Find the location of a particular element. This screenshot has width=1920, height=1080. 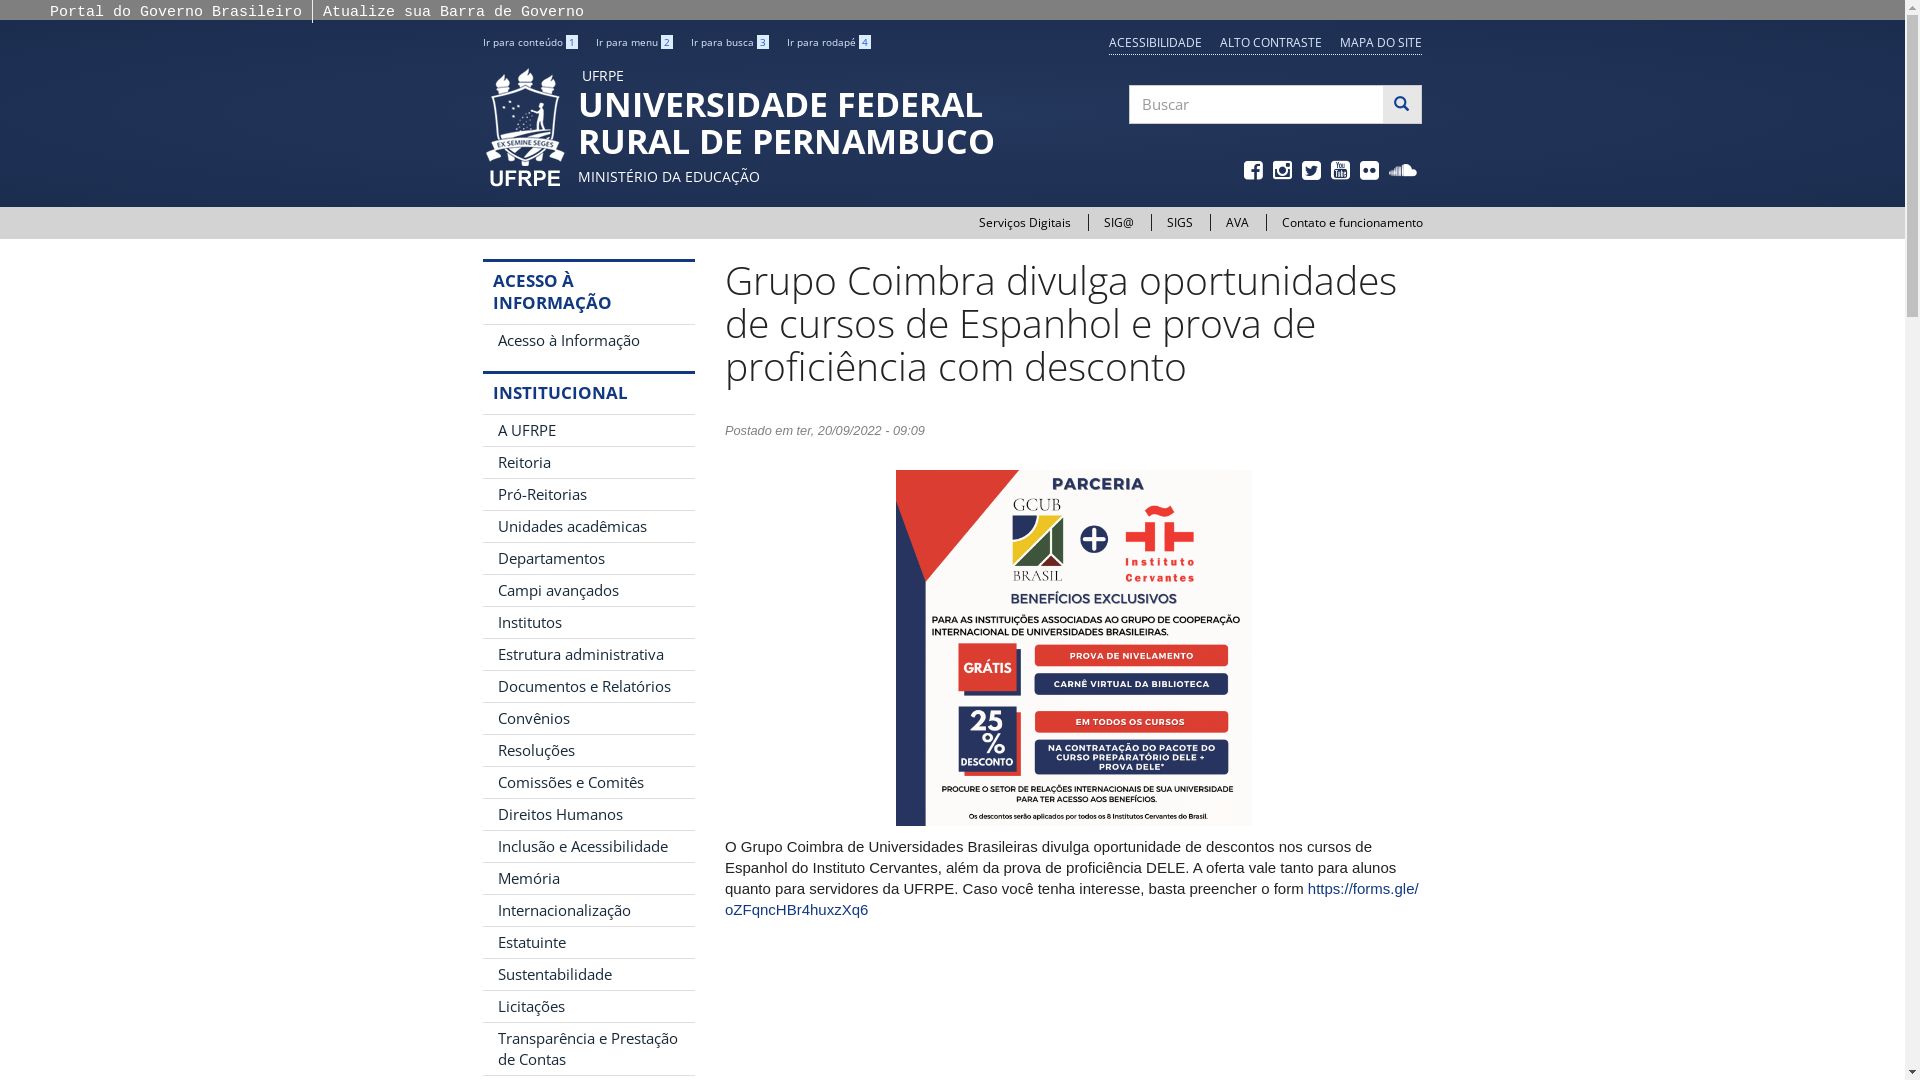

Estrutura administrativa is located at coordinates (588, 654).